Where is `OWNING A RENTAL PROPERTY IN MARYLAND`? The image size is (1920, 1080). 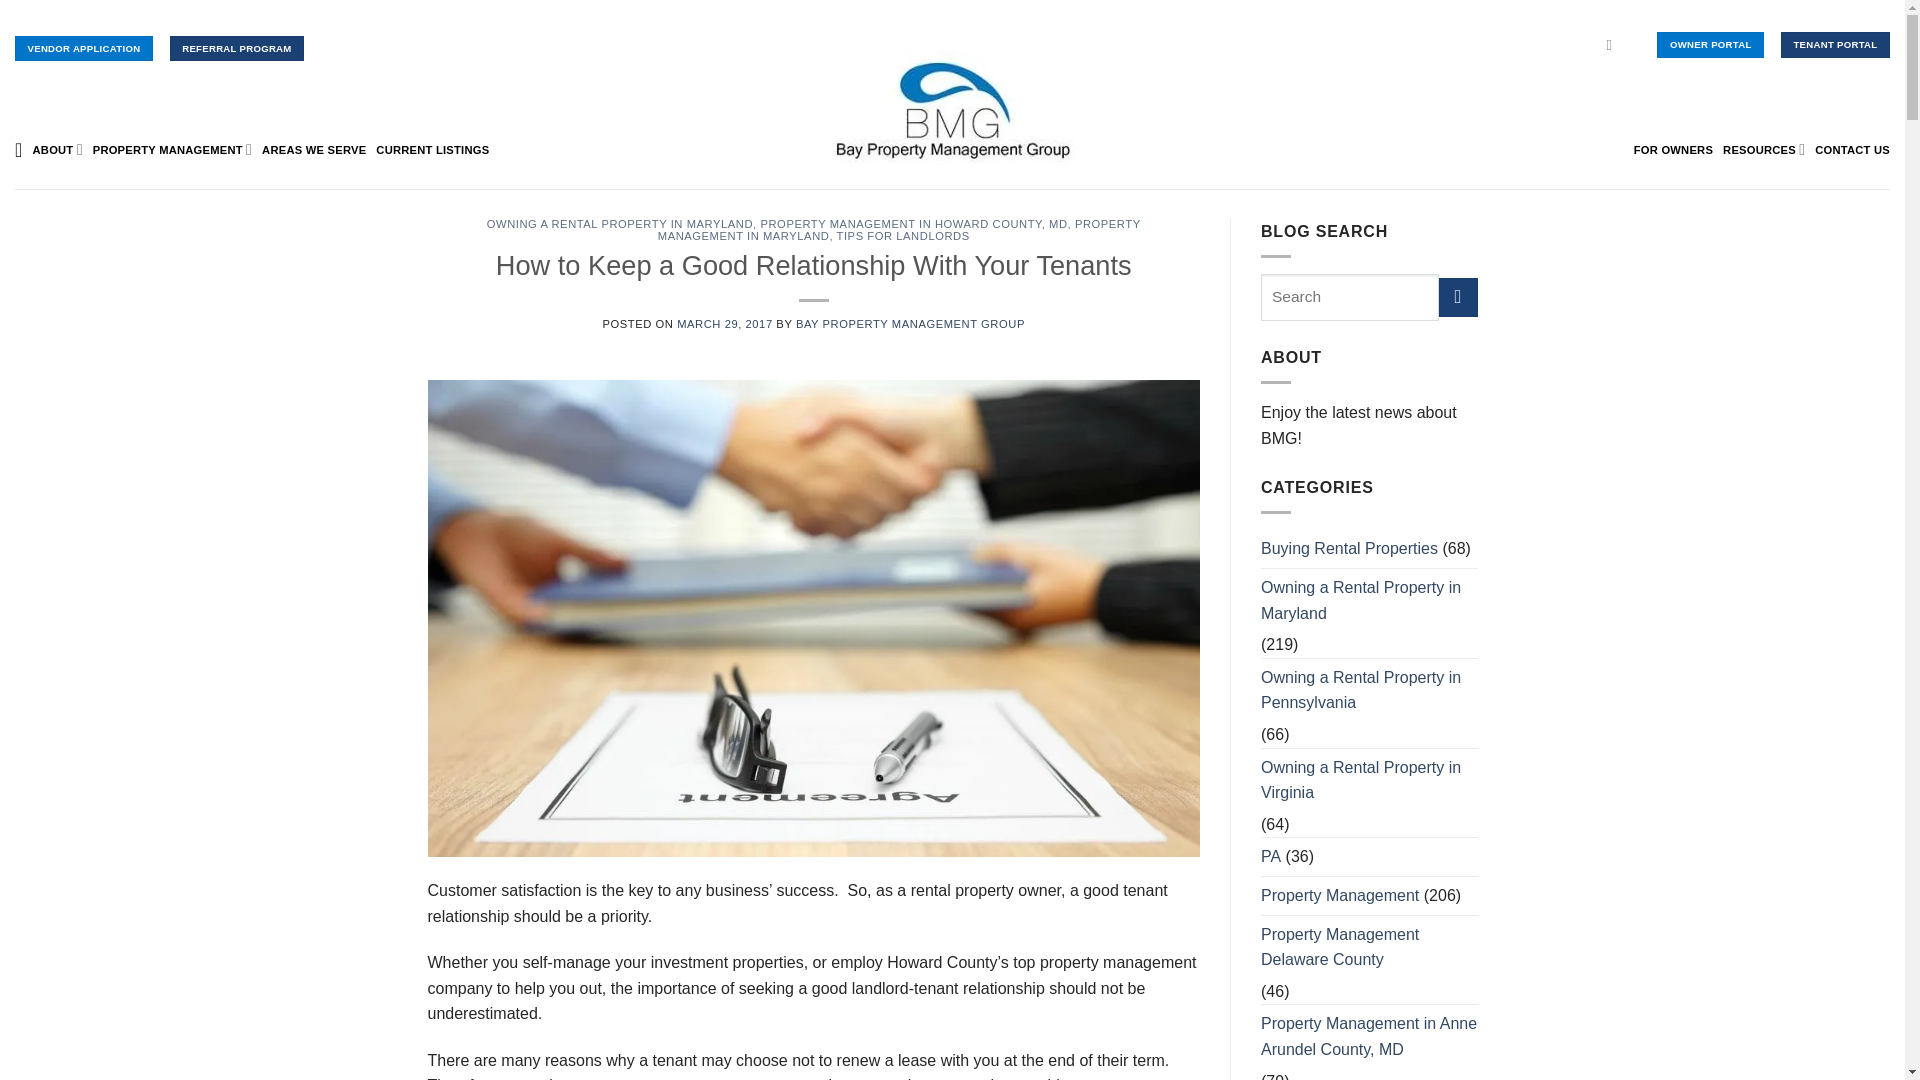
OWNING A RENTAL PROPERTY IN MARYLAND is located at coordinates (620, 224).